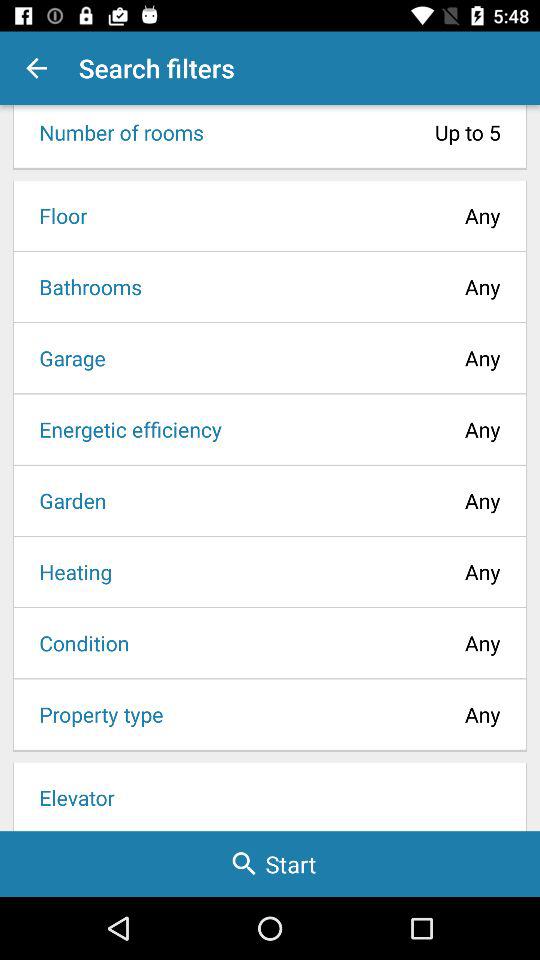 The image size is (540, 960). I want to click on choose the icon to the left of the any item, so click(94, 714).